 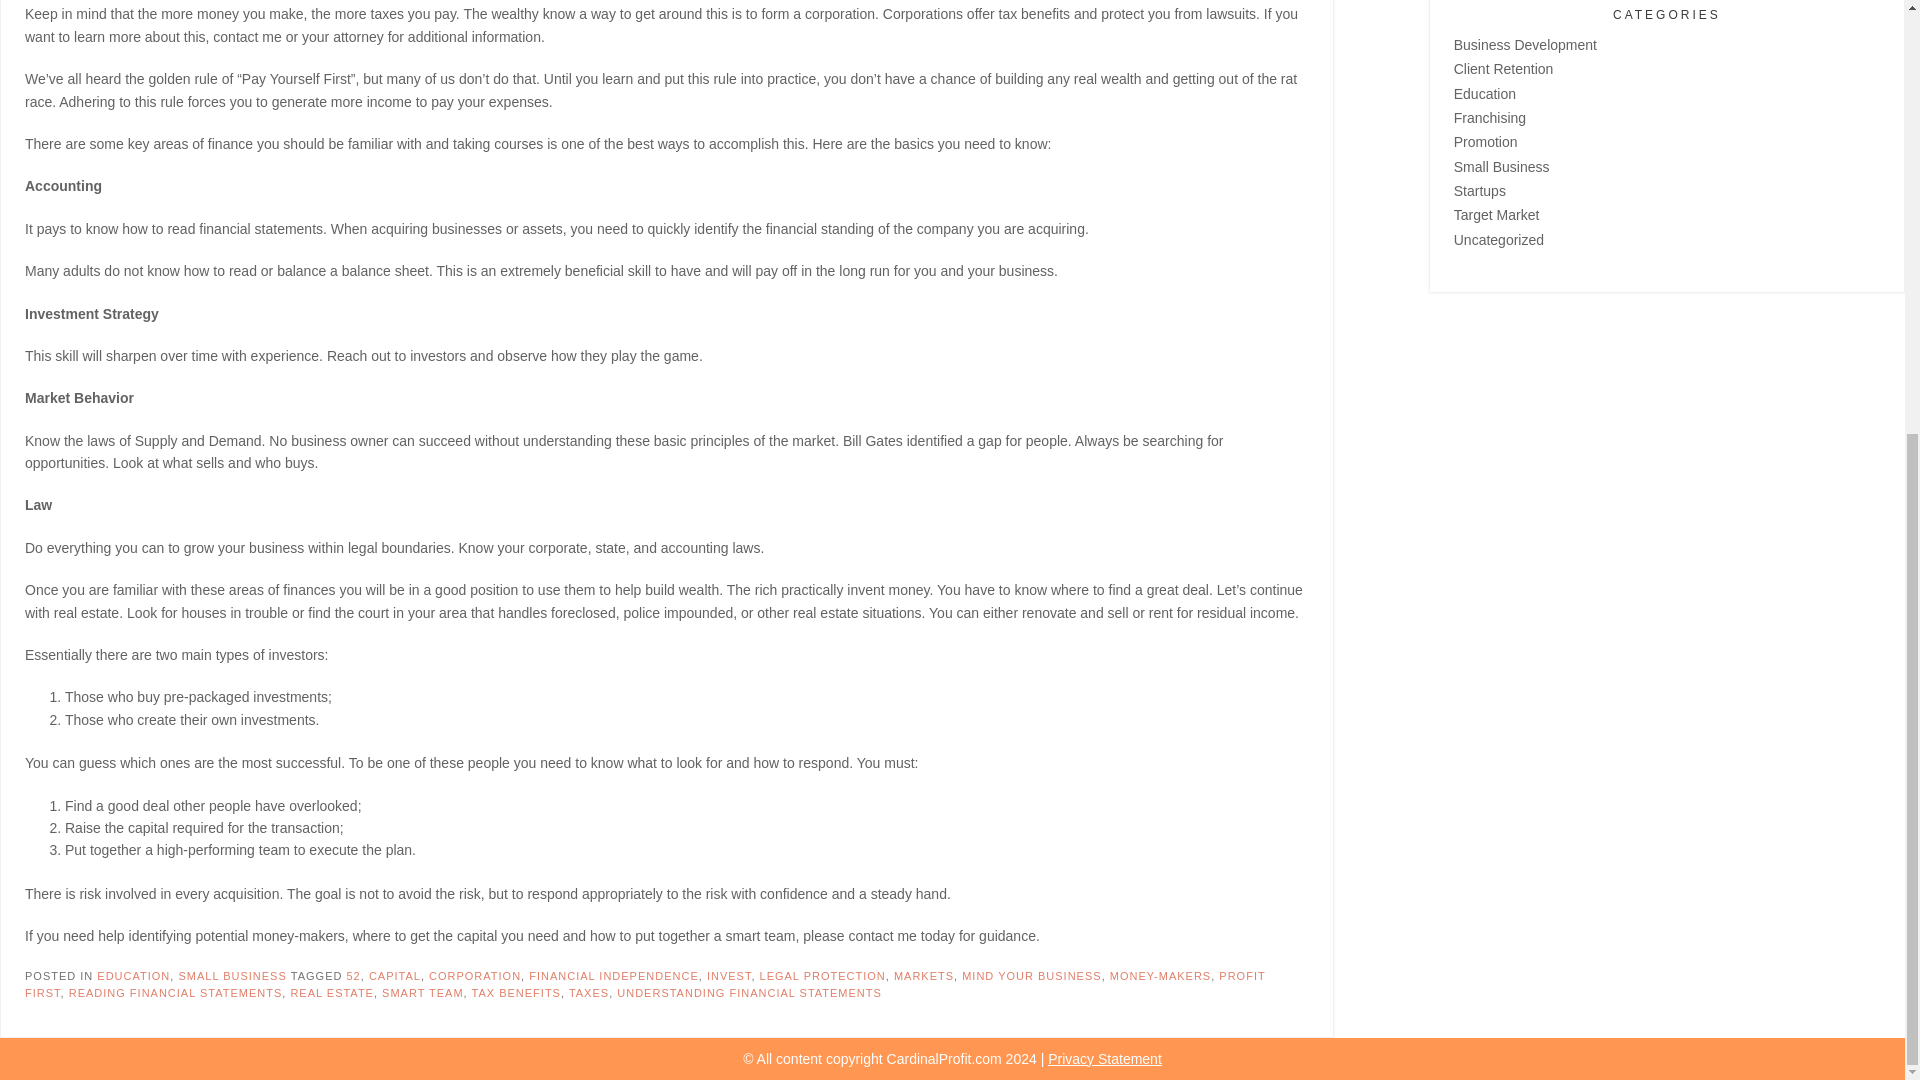 What do you see at coordinates (729, 975) in the screenshot?
I see `INVEST` at bounding box center [729, 975].